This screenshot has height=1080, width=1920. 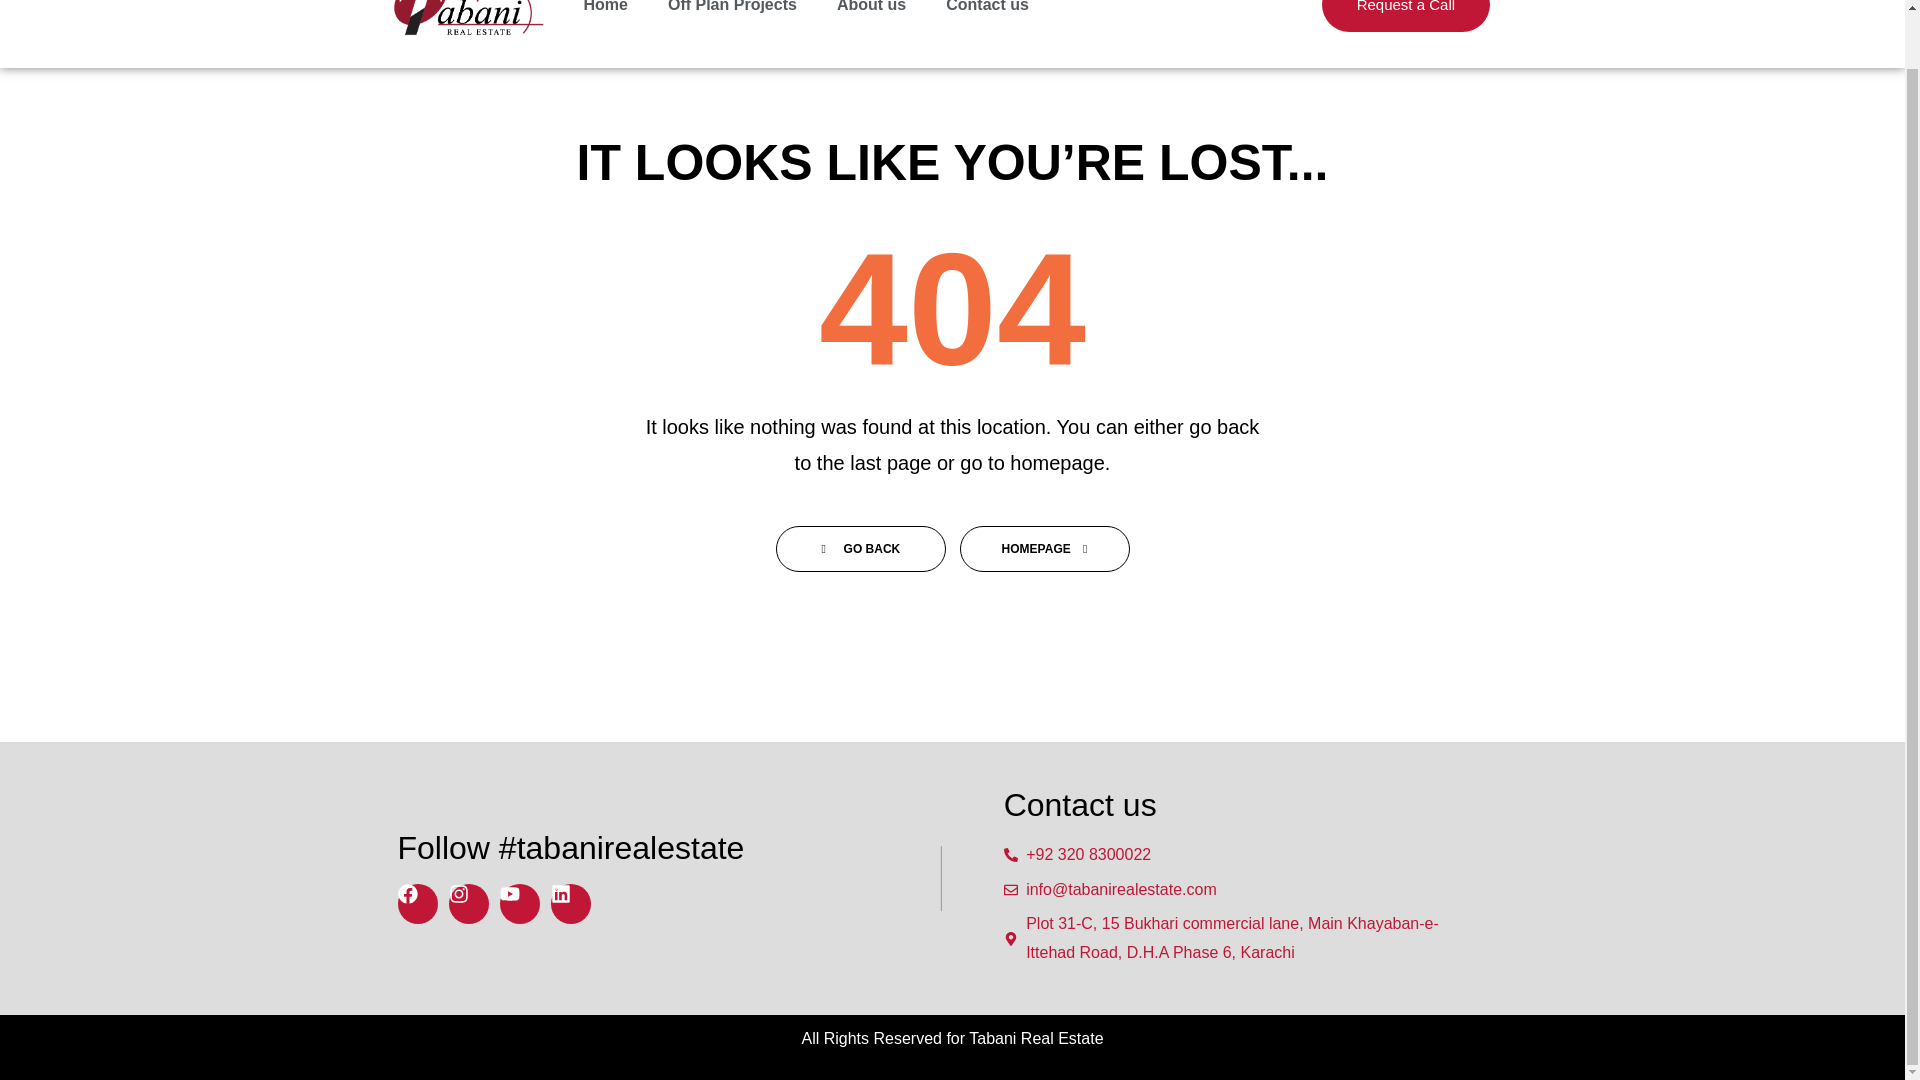 What do you see at coordinates (606, 14) in the screenshot?
I see `Home` at bounding box center [606, 14].